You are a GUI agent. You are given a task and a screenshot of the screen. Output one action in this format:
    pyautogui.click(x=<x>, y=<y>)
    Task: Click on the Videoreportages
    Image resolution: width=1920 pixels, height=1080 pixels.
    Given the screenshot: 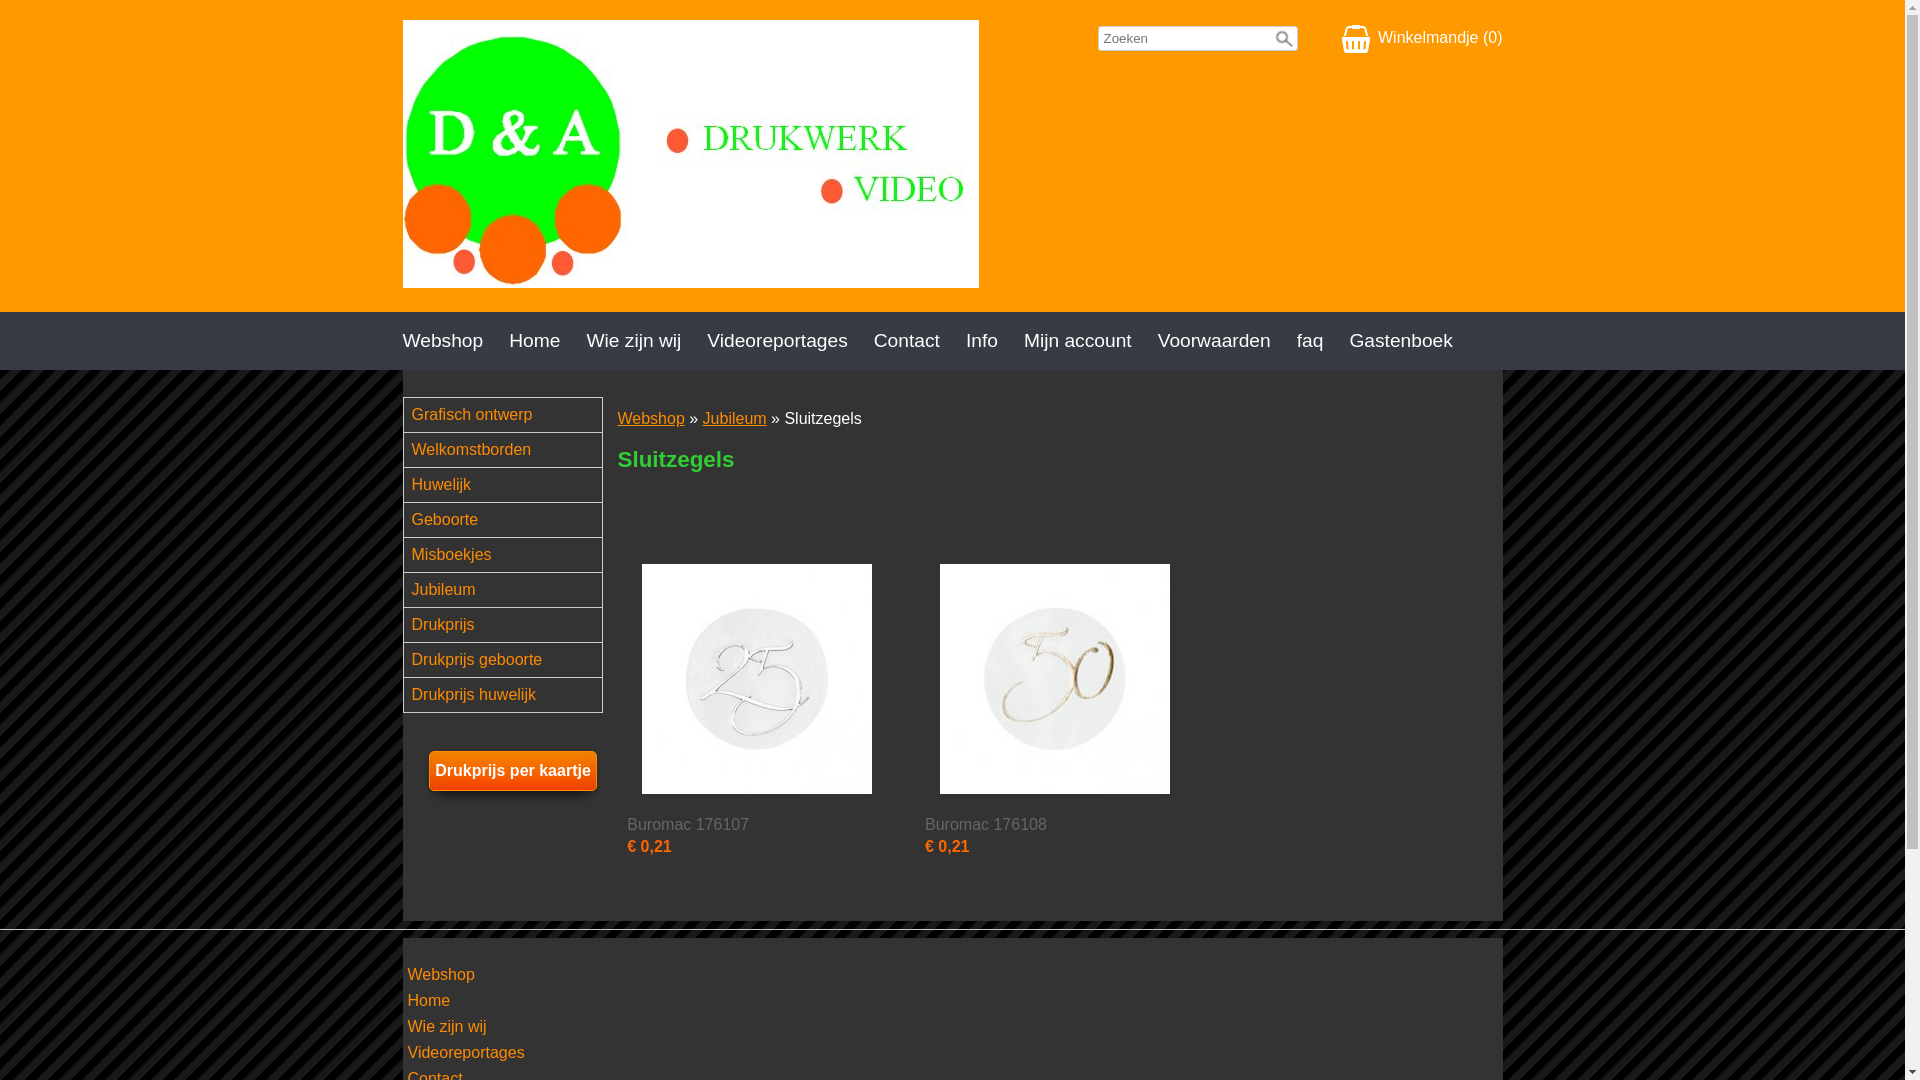 What is the action you would take?
    pyautogui.click(x=790, y=341)
    